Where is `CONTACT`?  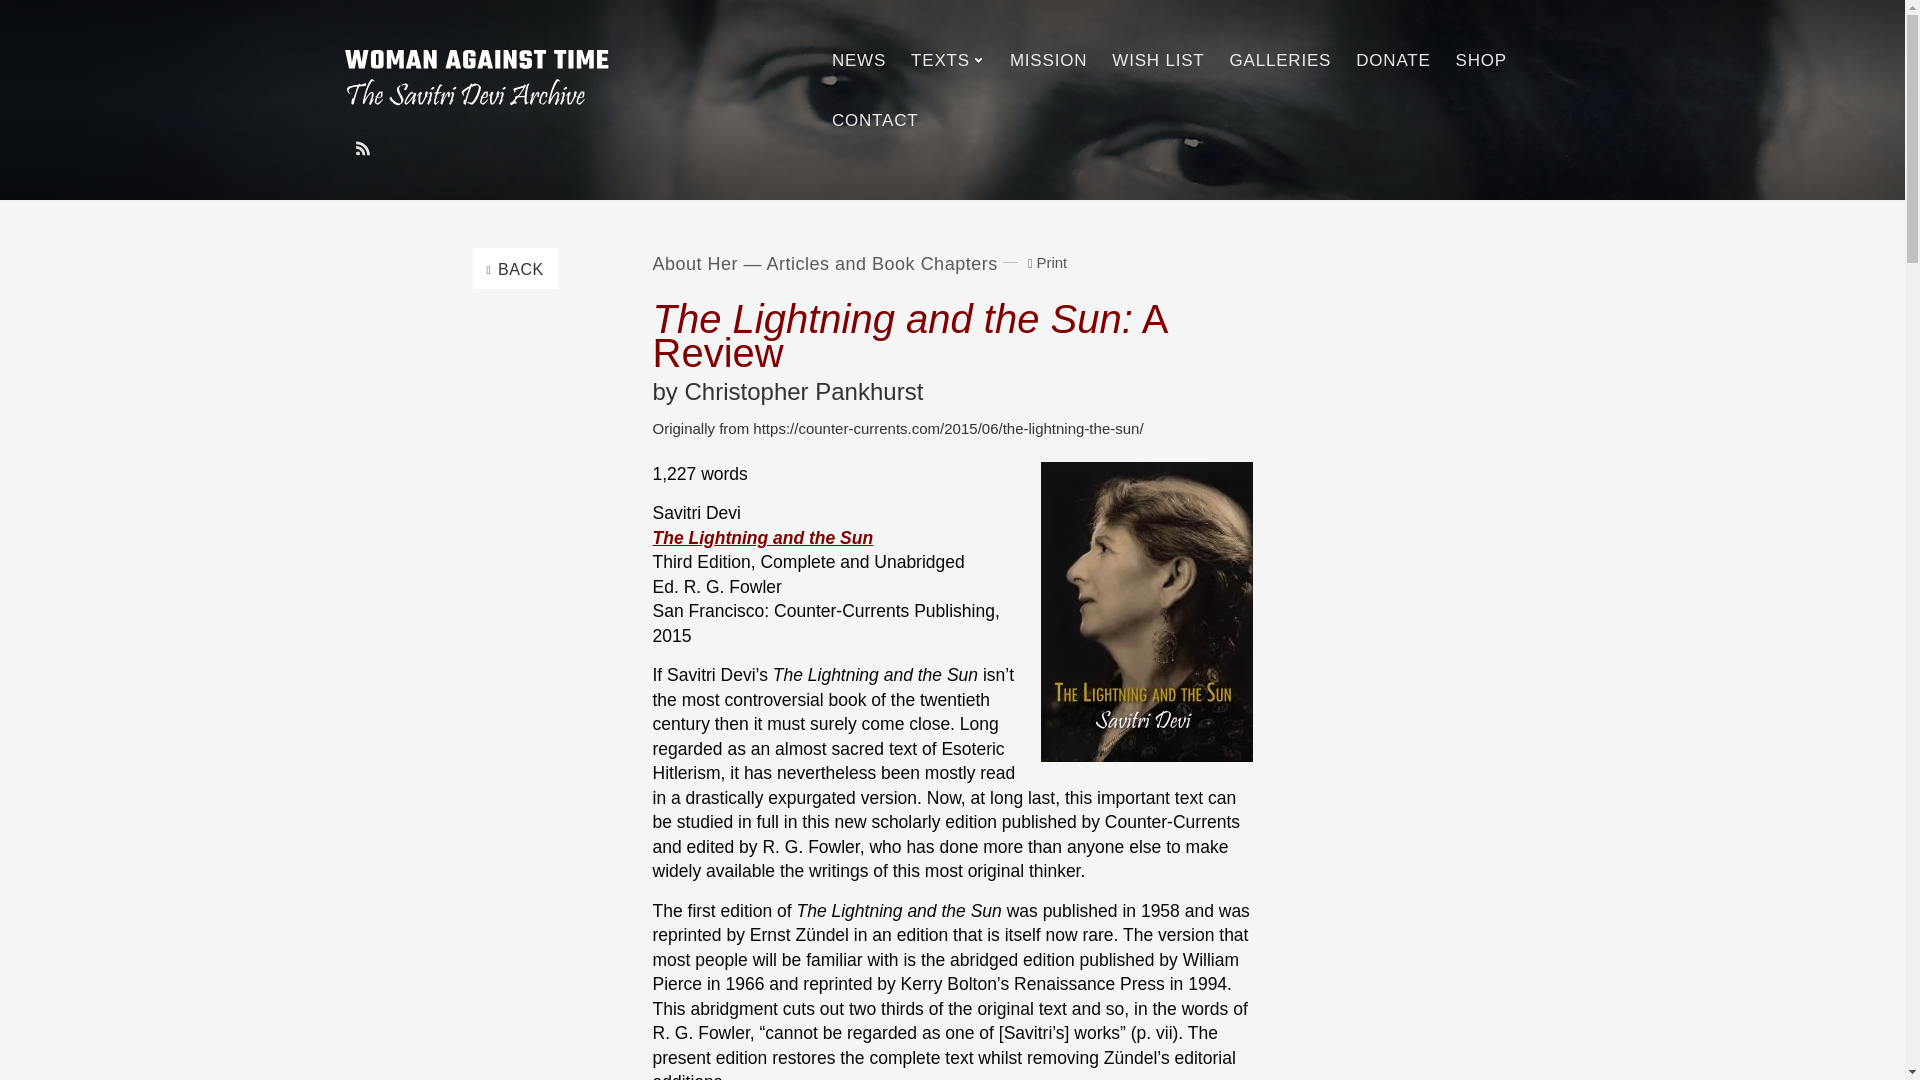 CONTACT is located at coordinates (875, 120).